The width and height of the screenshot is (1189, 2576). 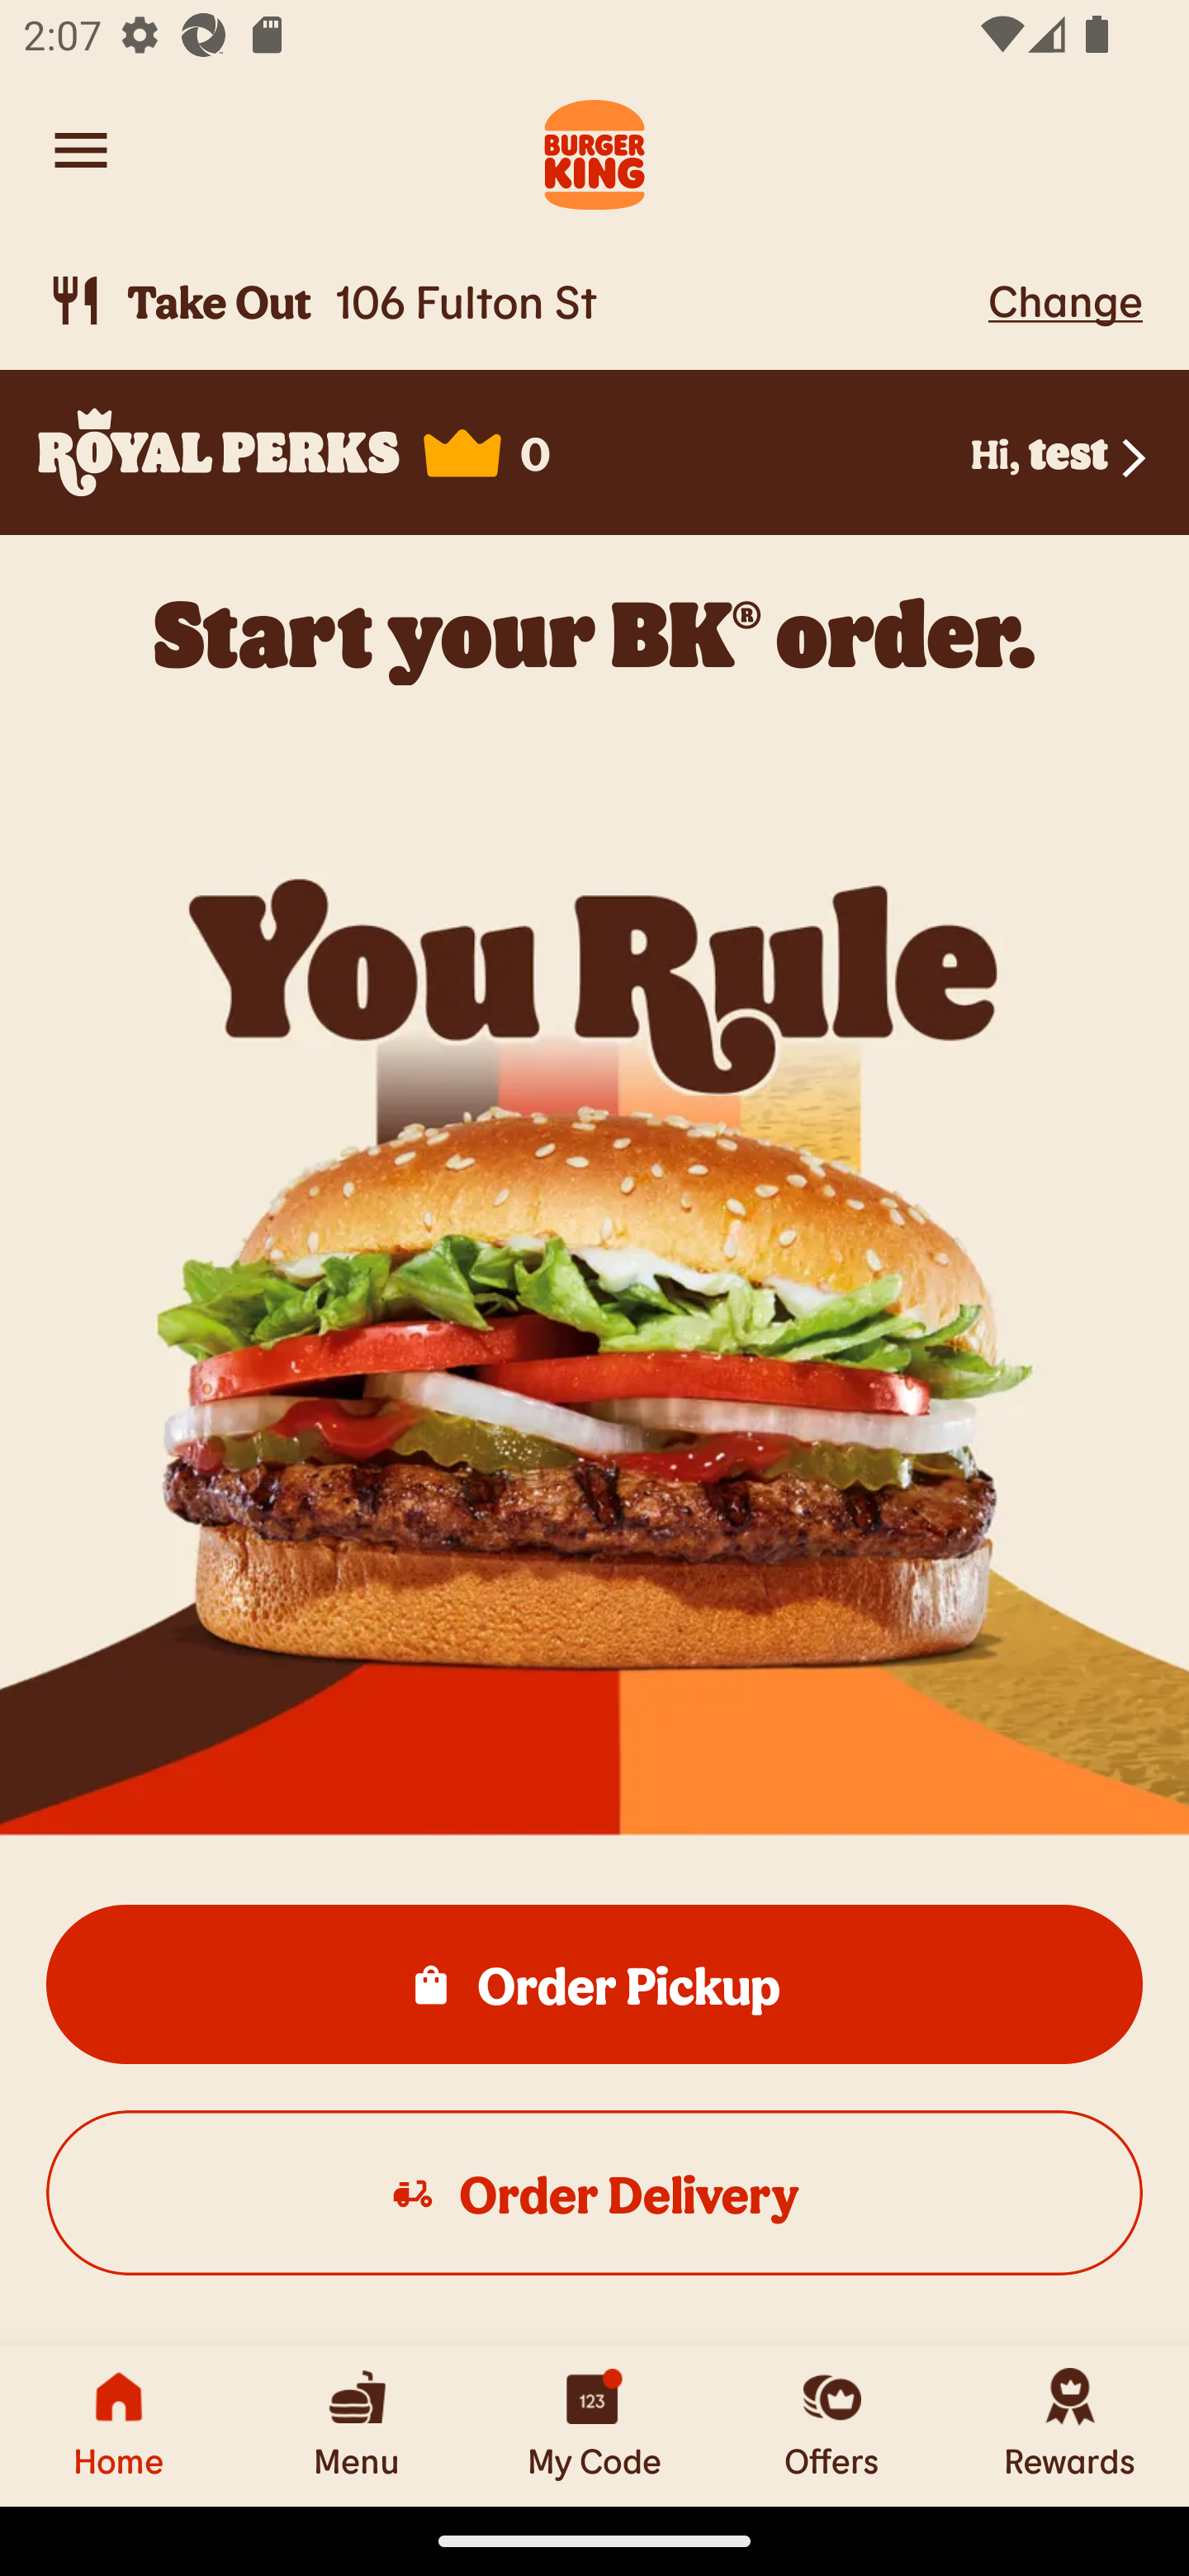 I want to click on Take Out, 106 Fulton St  Take Out 106 Fulton St, so click(x=512, y=301).